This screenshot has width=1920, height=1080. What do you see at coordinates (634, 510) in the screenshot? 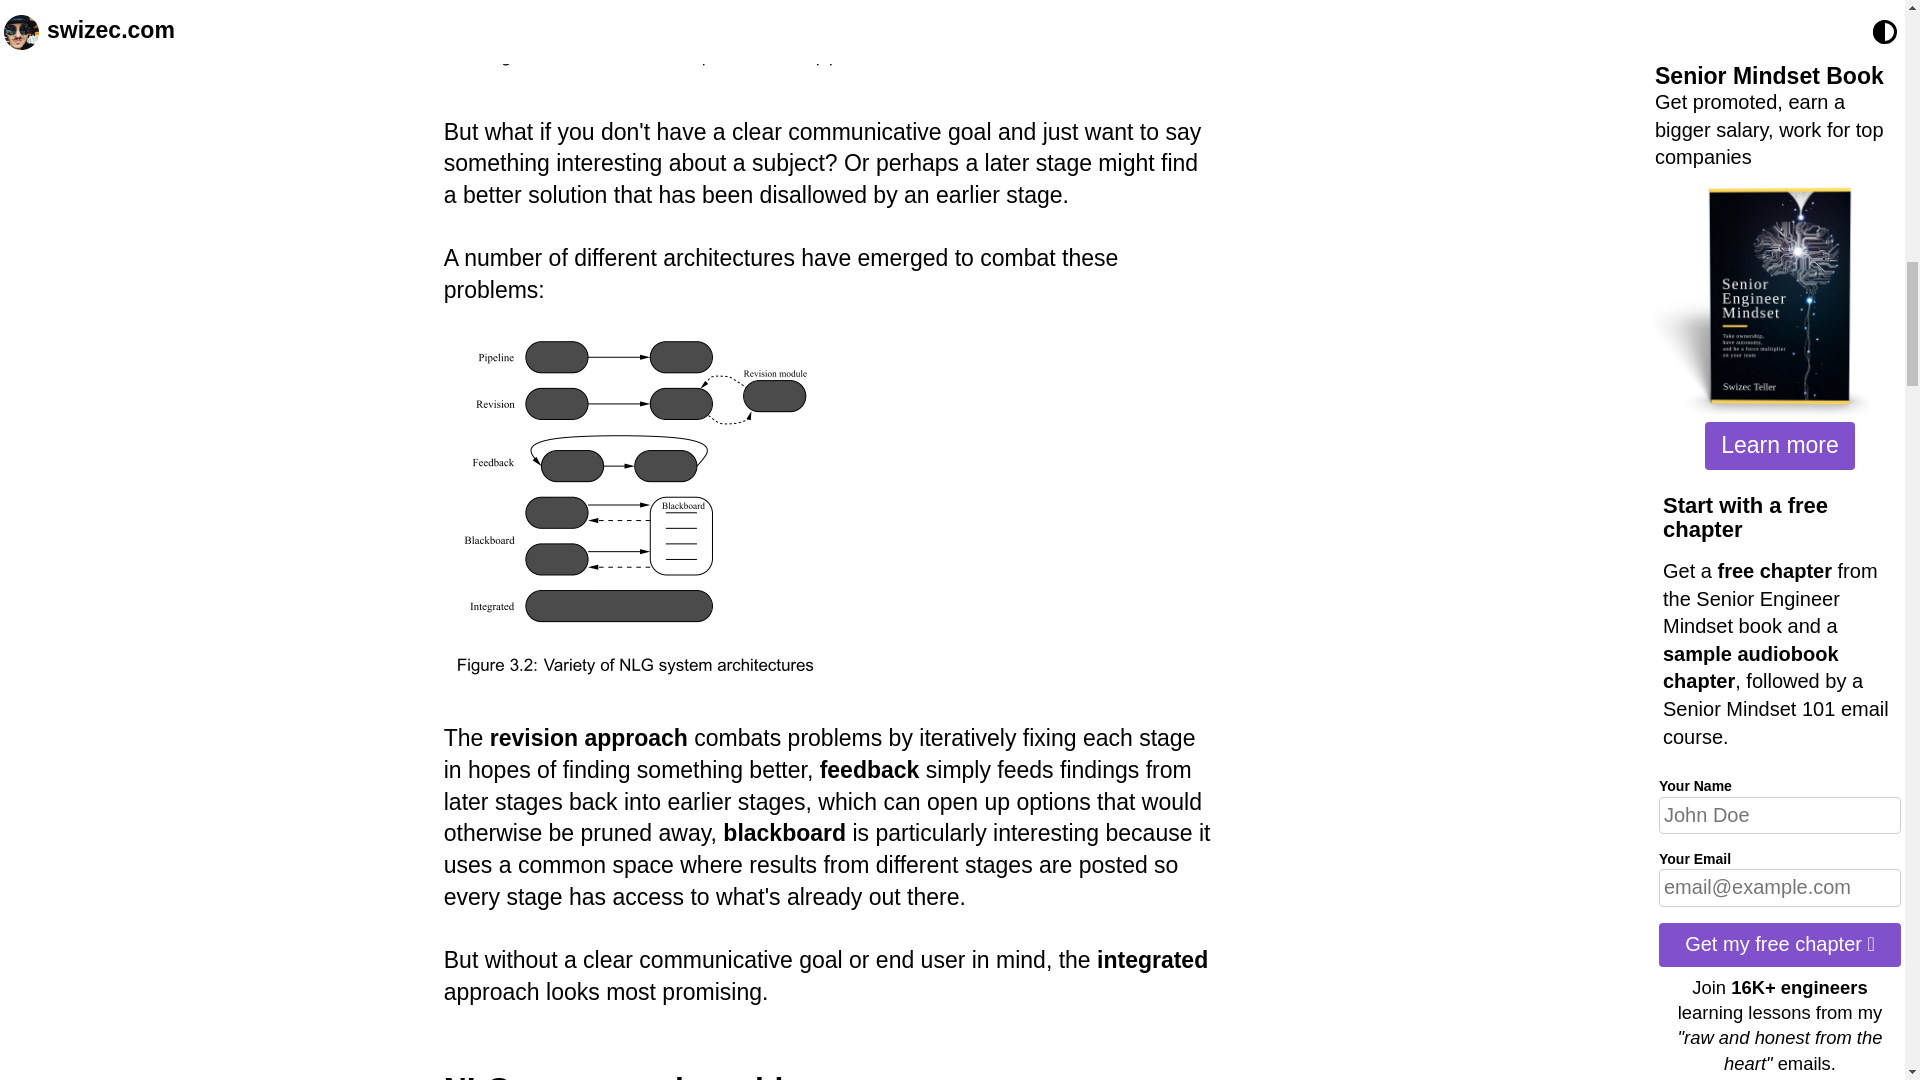
I see `NLG architectures` at bounding box center [634, 510].